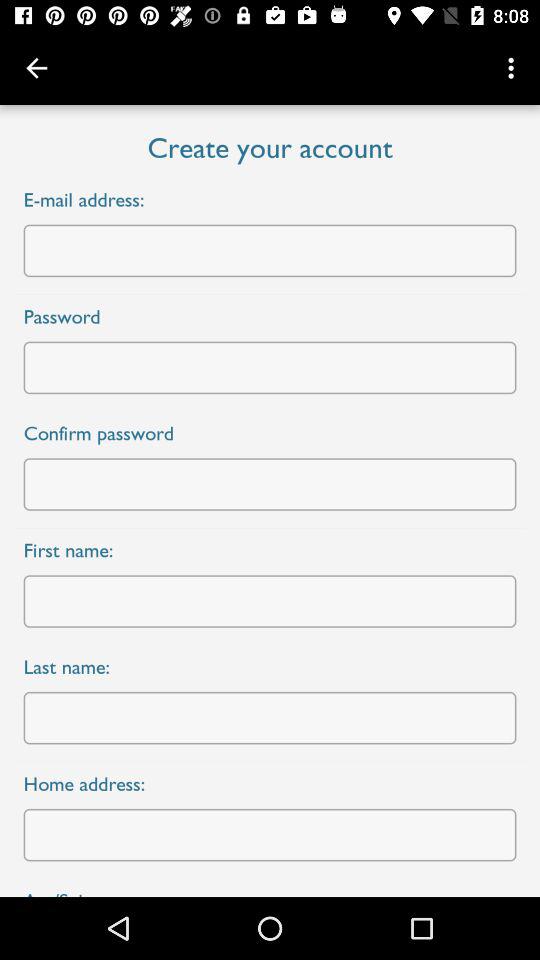 The height and width of the screenshot is (960, 540). I want to click on select a text field which is below email address on the page, so click(270, 250).